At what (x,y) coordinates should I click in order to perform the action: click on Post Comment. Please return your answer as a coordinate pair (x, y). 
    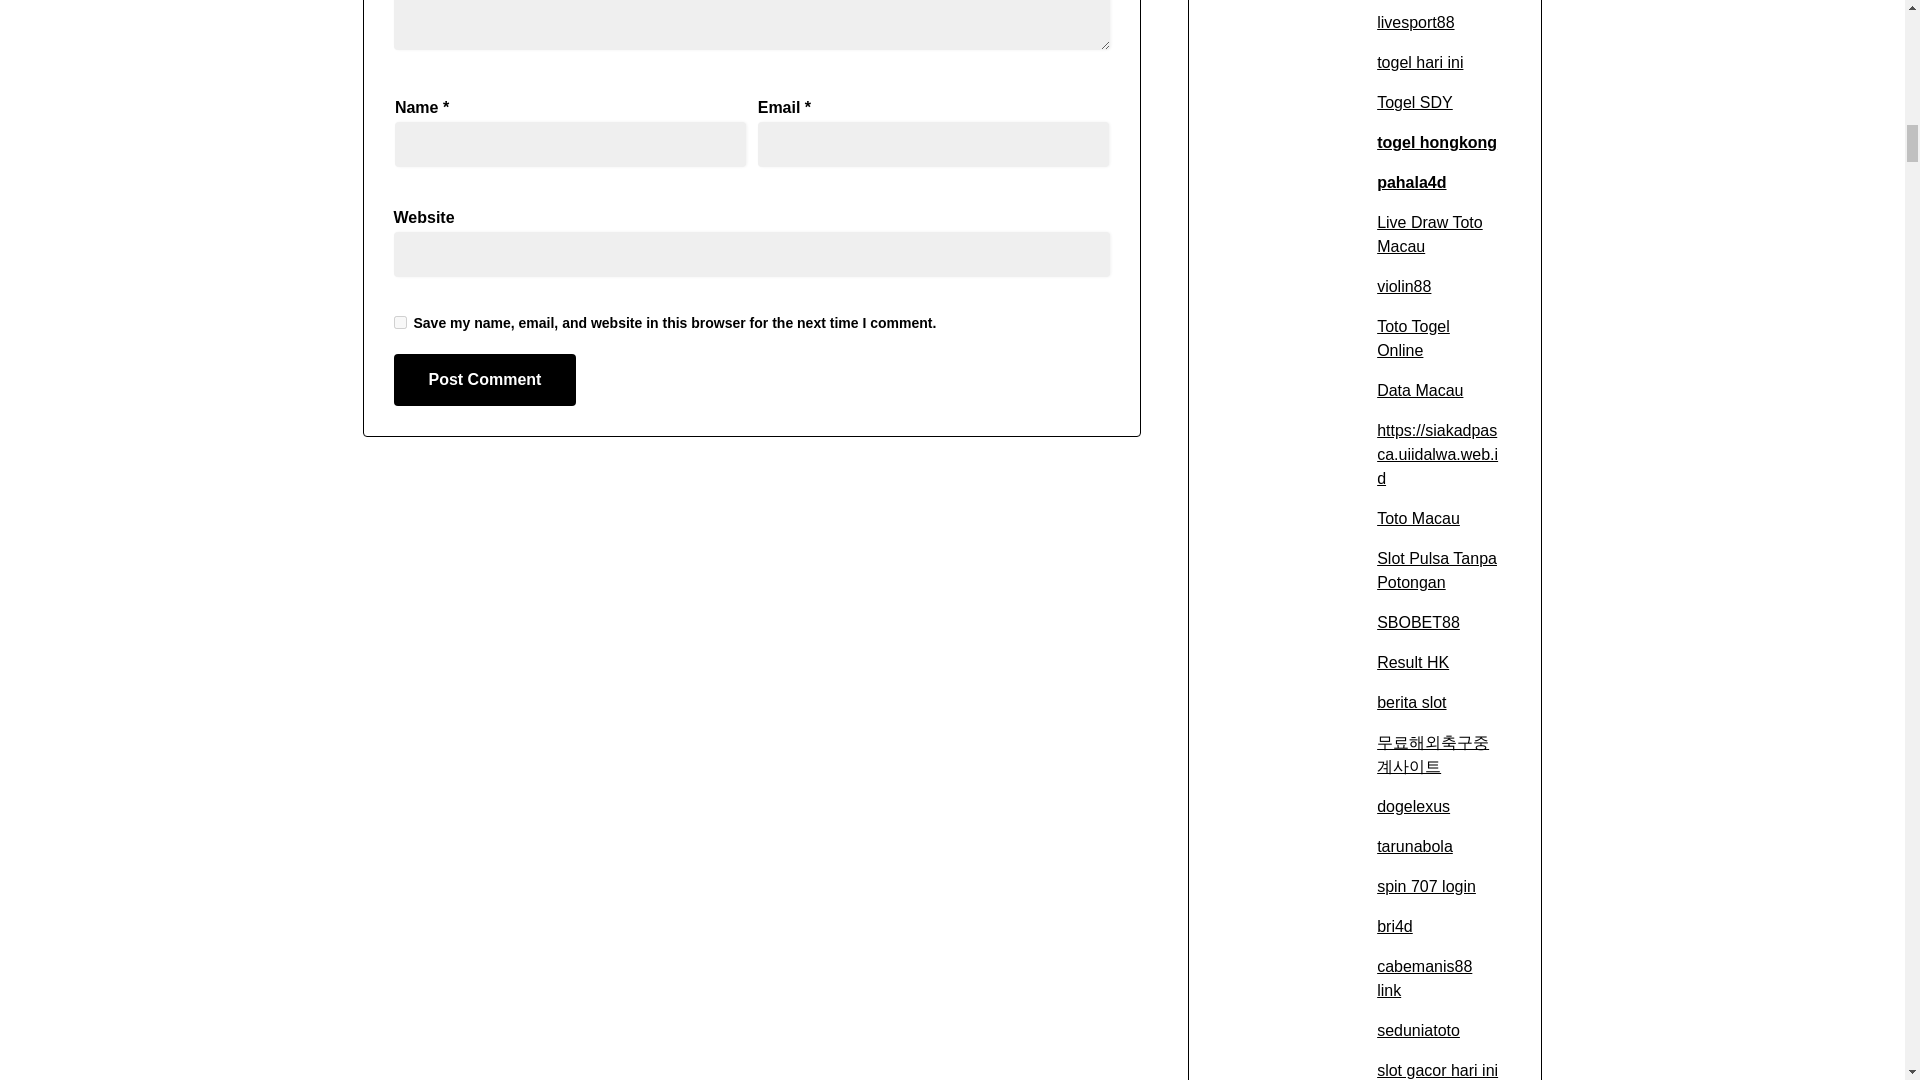
    Looking at the image, I should click on (485, 380).